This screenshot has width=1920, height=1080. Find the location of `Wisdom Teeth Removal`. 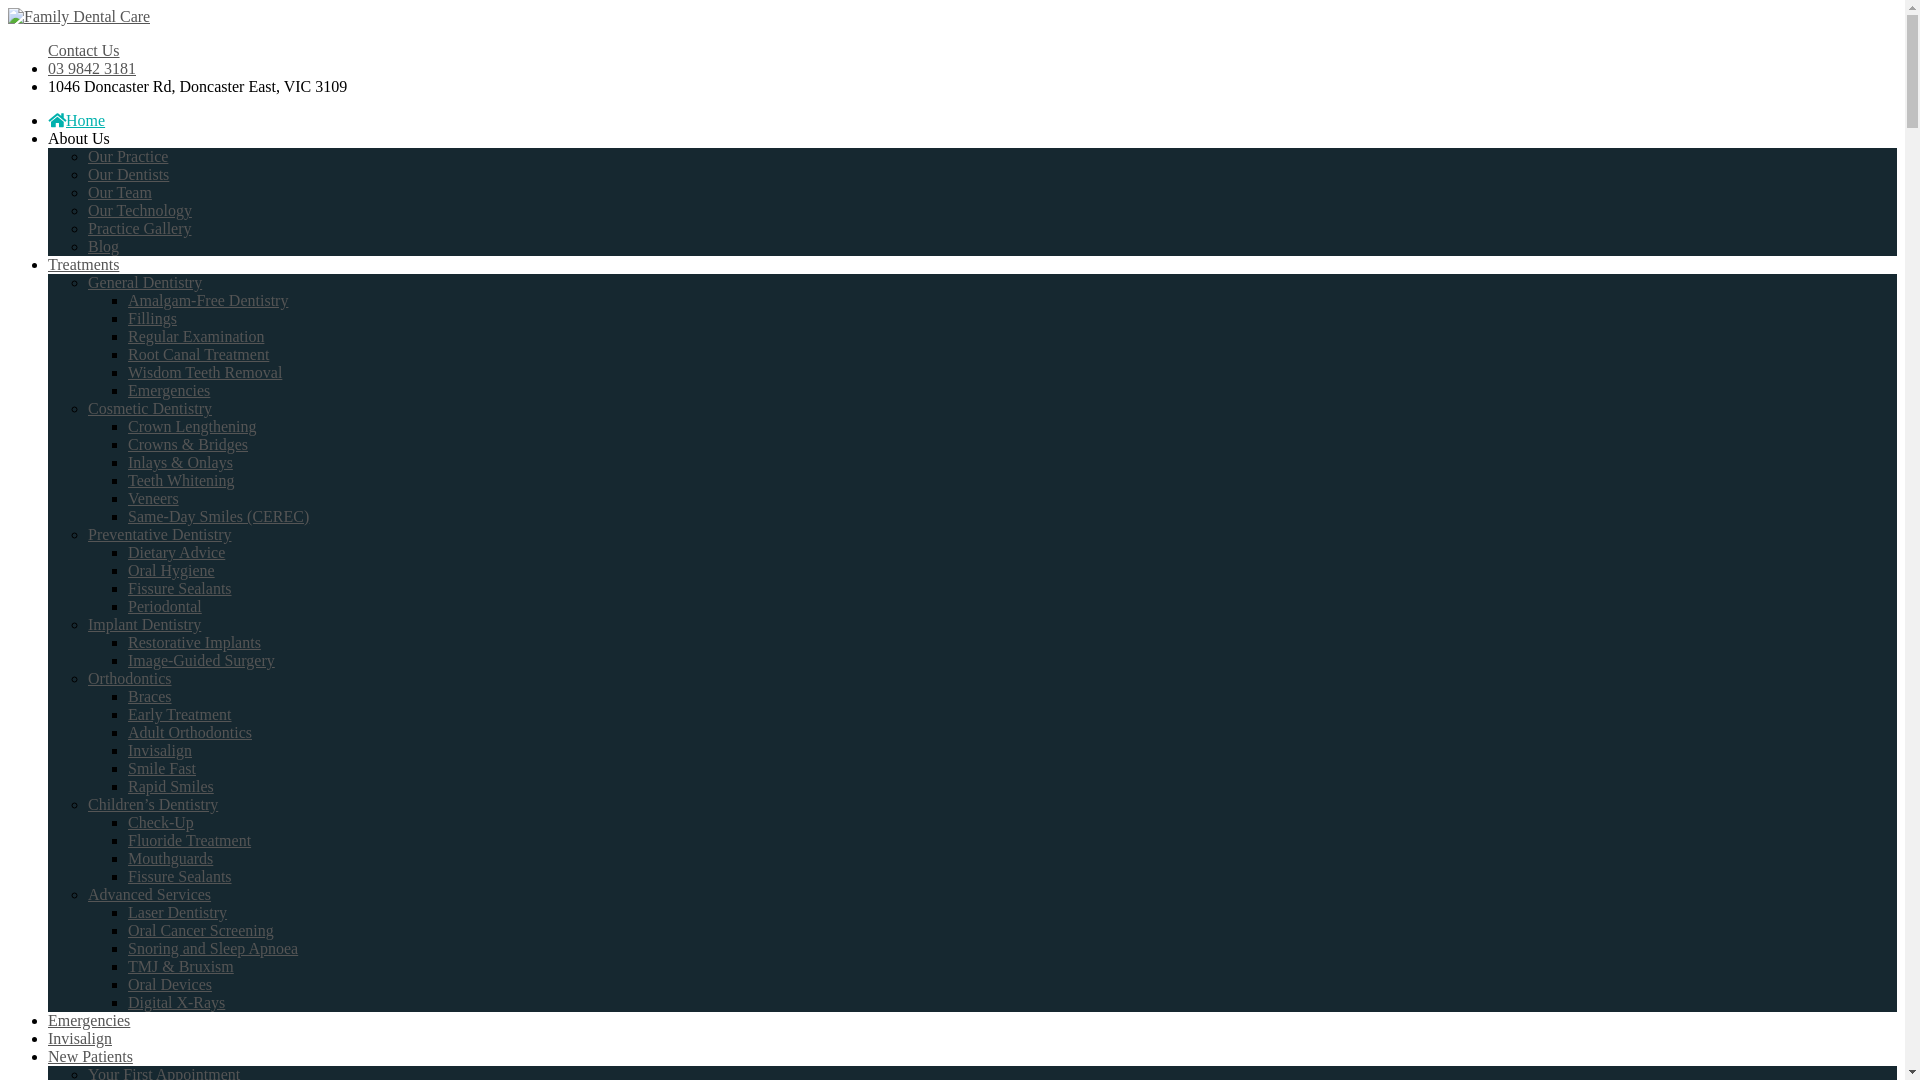

Wisdom Teeth Removal is located at coordinates (205, 372).